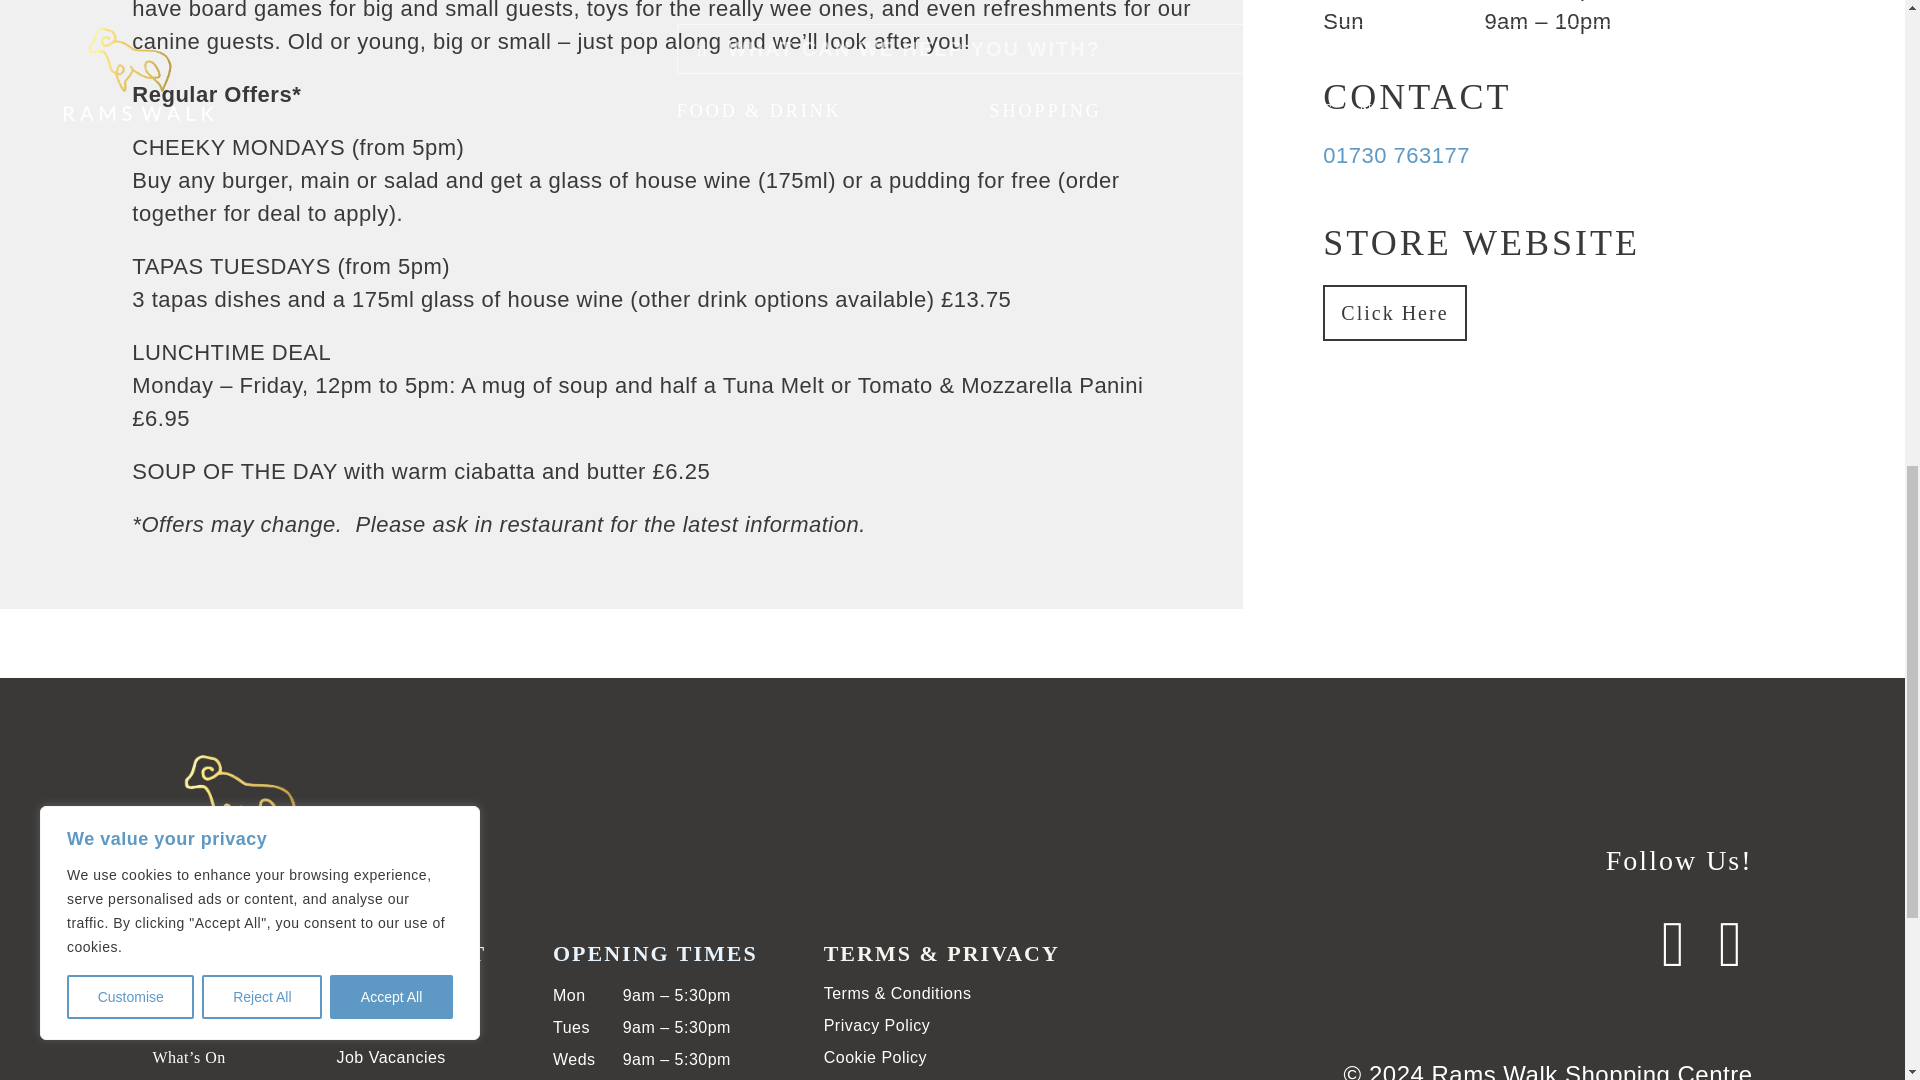 The width and height of the screenshot is (1920, 1080). I want to click on 01730 763177, so click(1396, 155).